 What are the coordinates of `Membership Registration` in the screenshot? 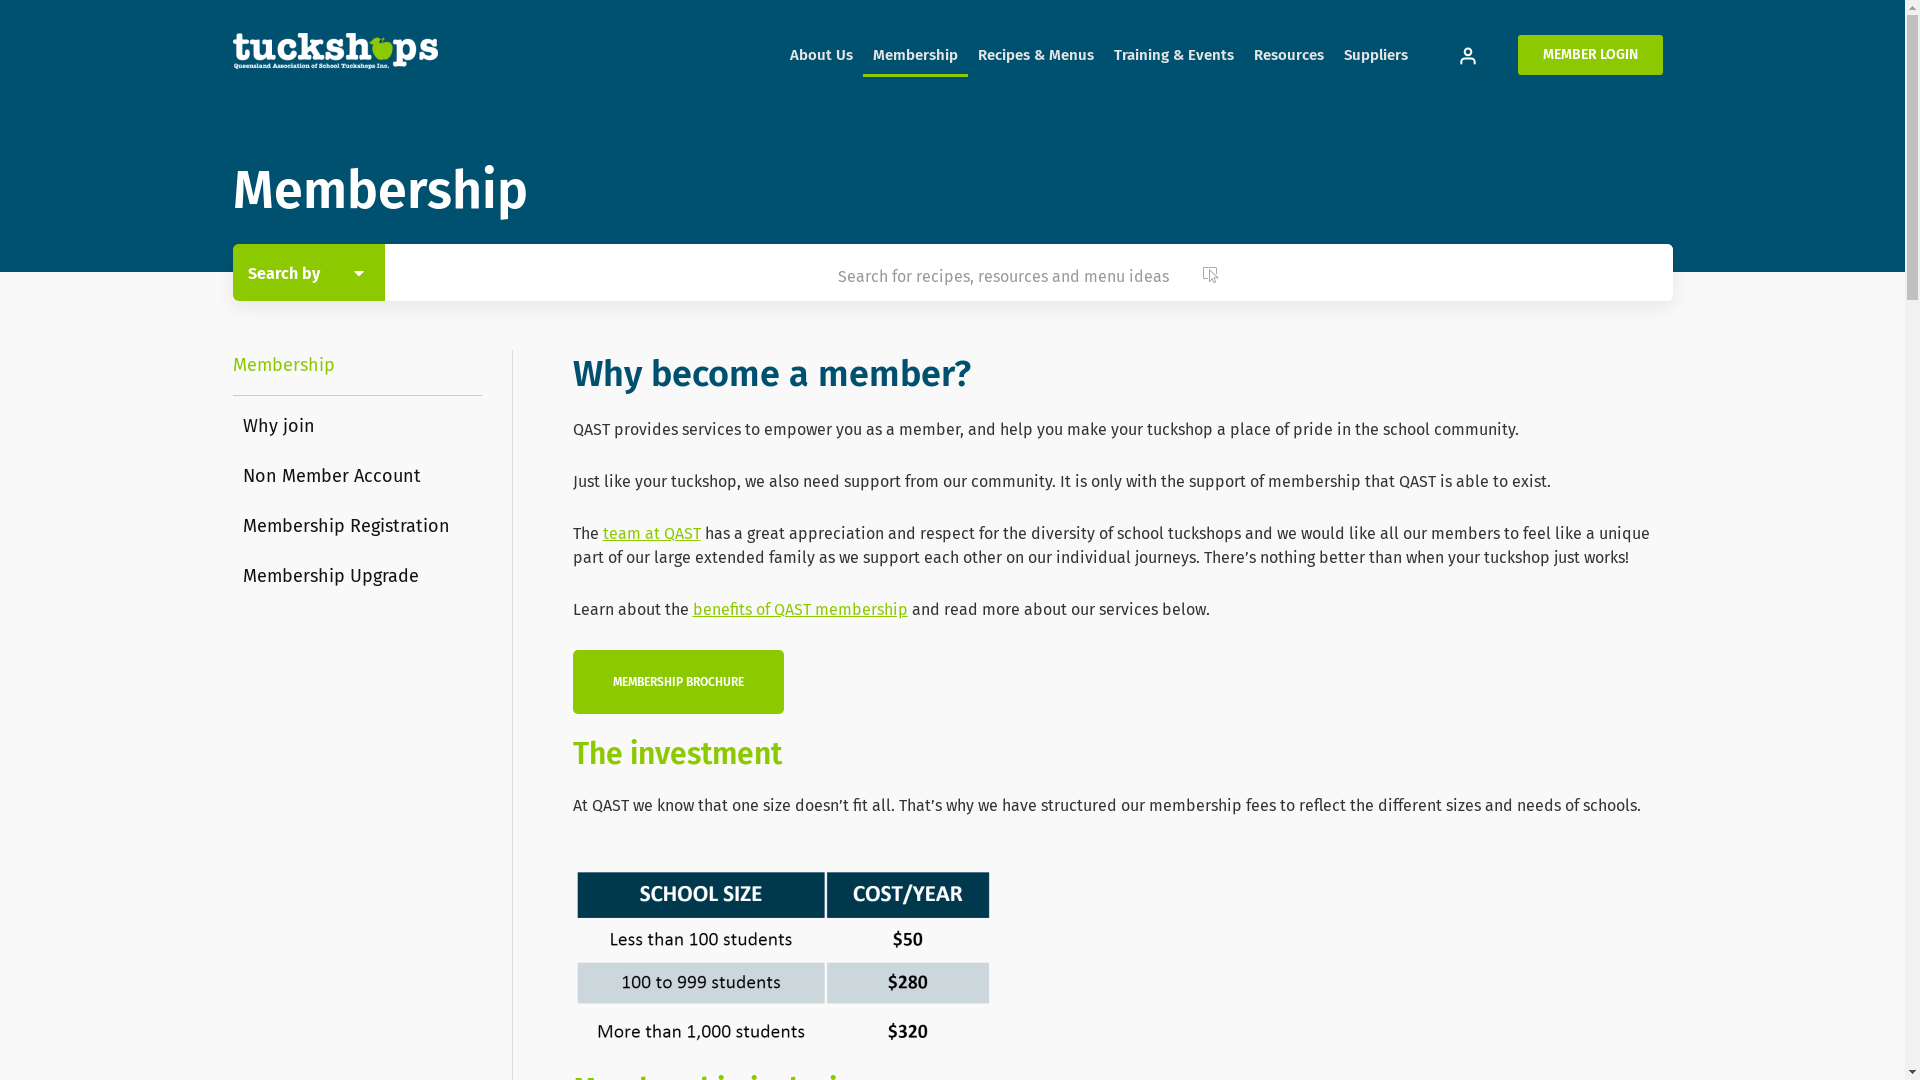 It's located at (346, 526).